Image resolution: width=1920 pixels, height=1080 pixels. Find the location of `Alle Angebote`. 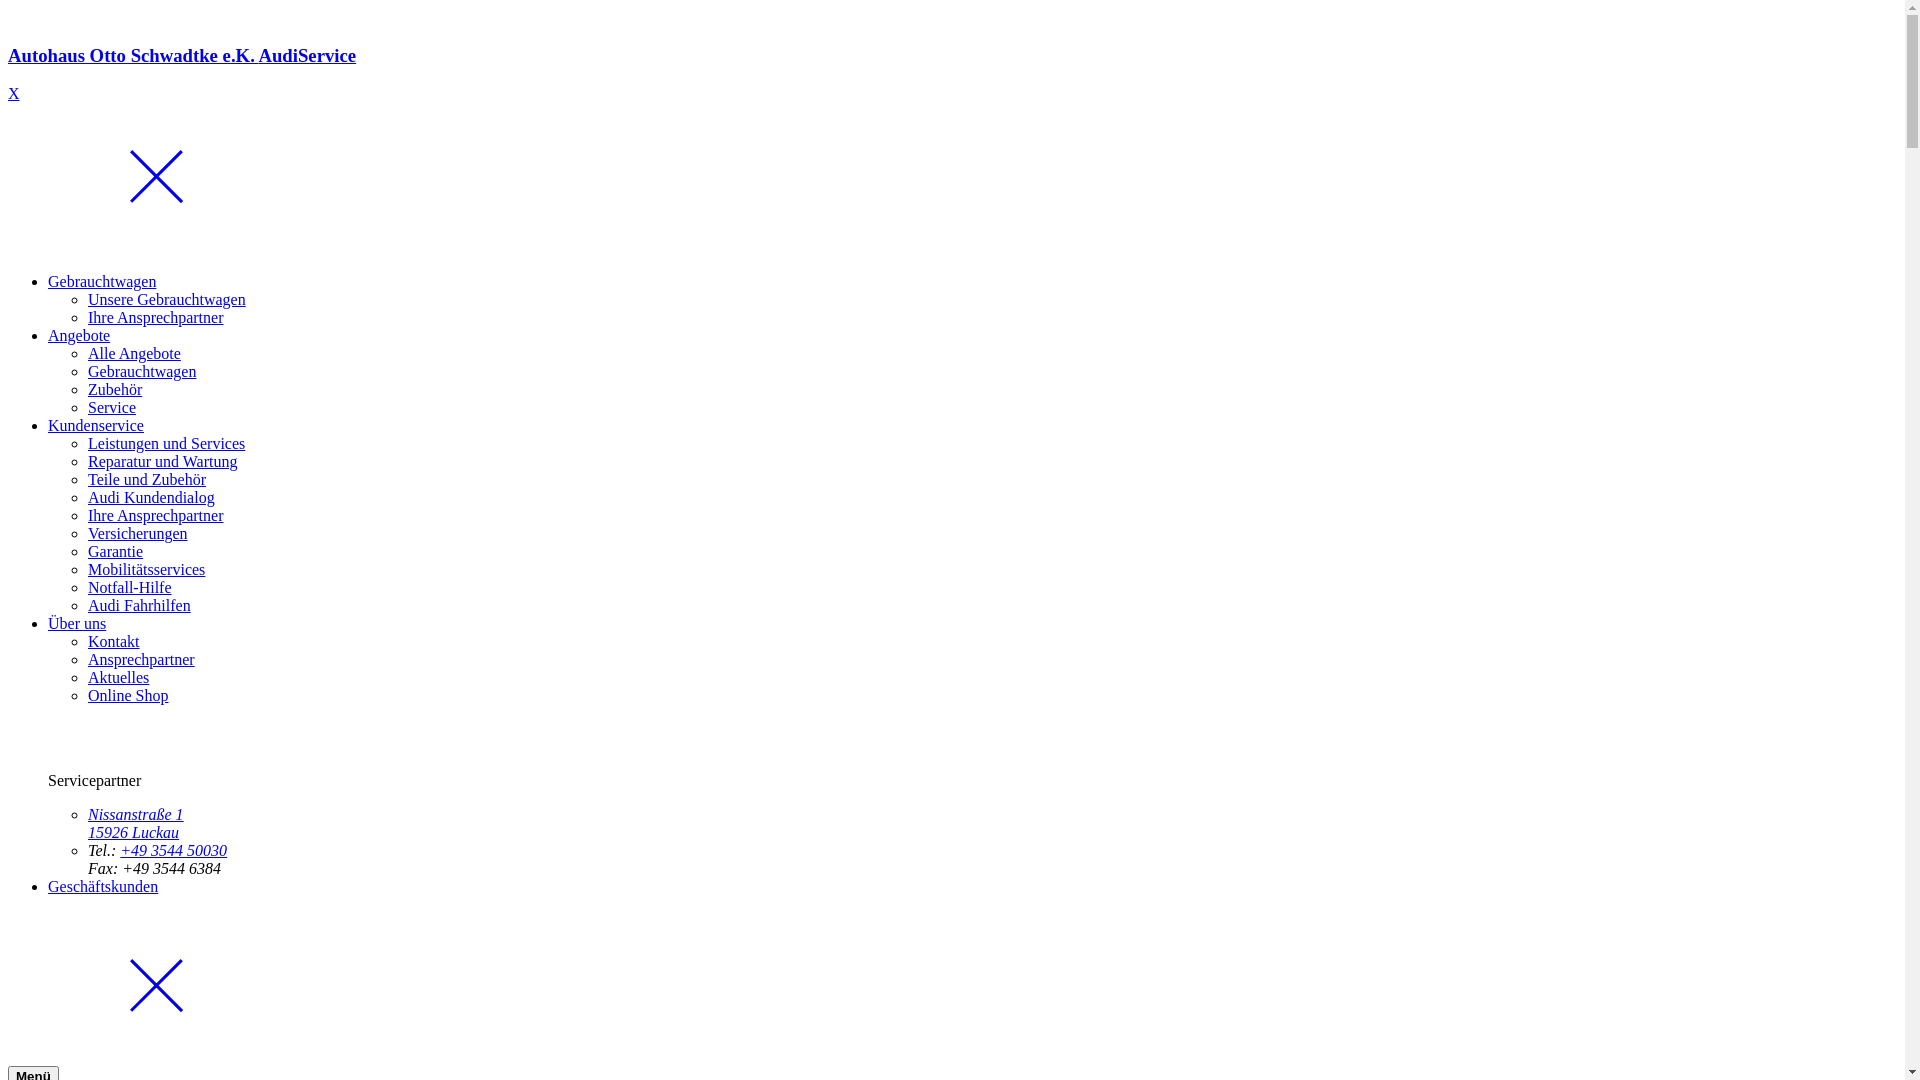

Alle Angebote is located at coordinates (134, 354).